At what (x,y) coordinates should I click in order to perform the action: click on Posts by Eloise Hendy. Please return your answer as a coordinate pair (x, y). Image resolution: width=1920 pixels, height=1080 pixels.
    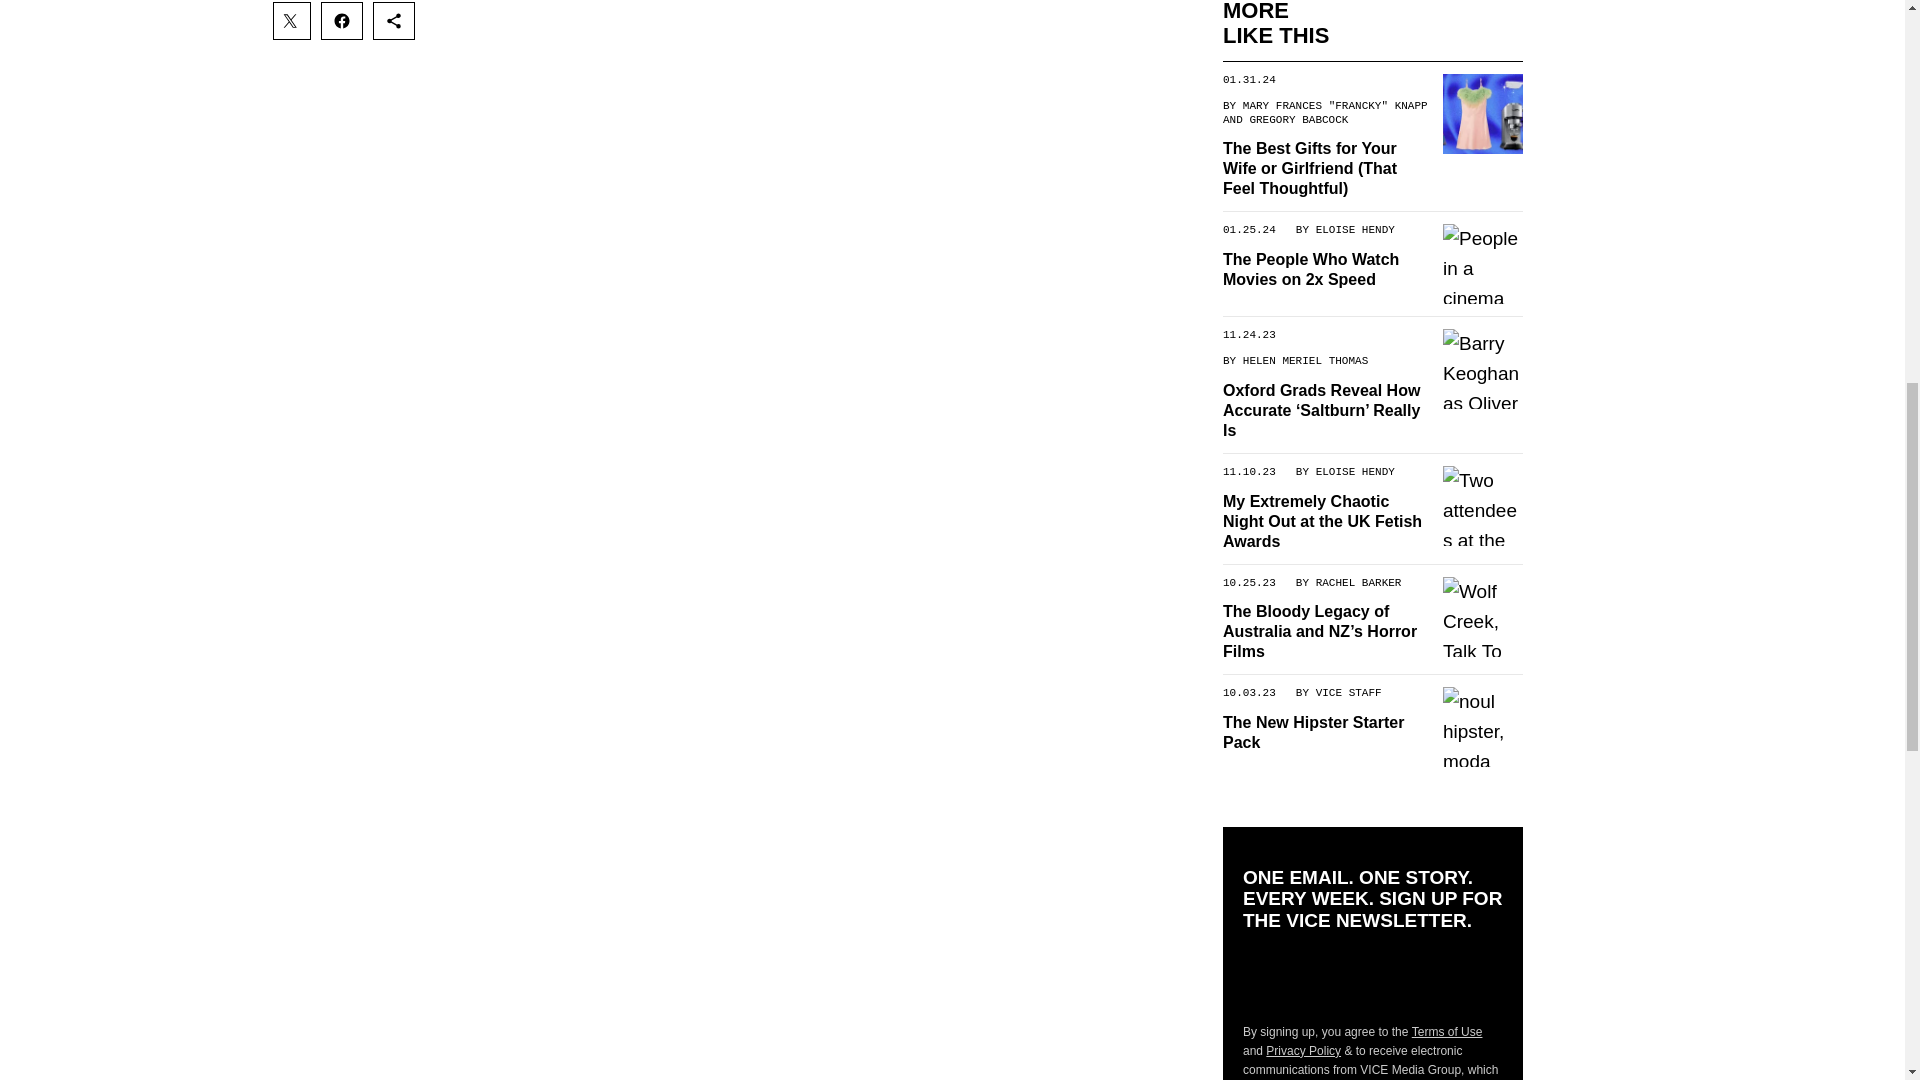
    Looking at the image, I should click on (1354, 230).